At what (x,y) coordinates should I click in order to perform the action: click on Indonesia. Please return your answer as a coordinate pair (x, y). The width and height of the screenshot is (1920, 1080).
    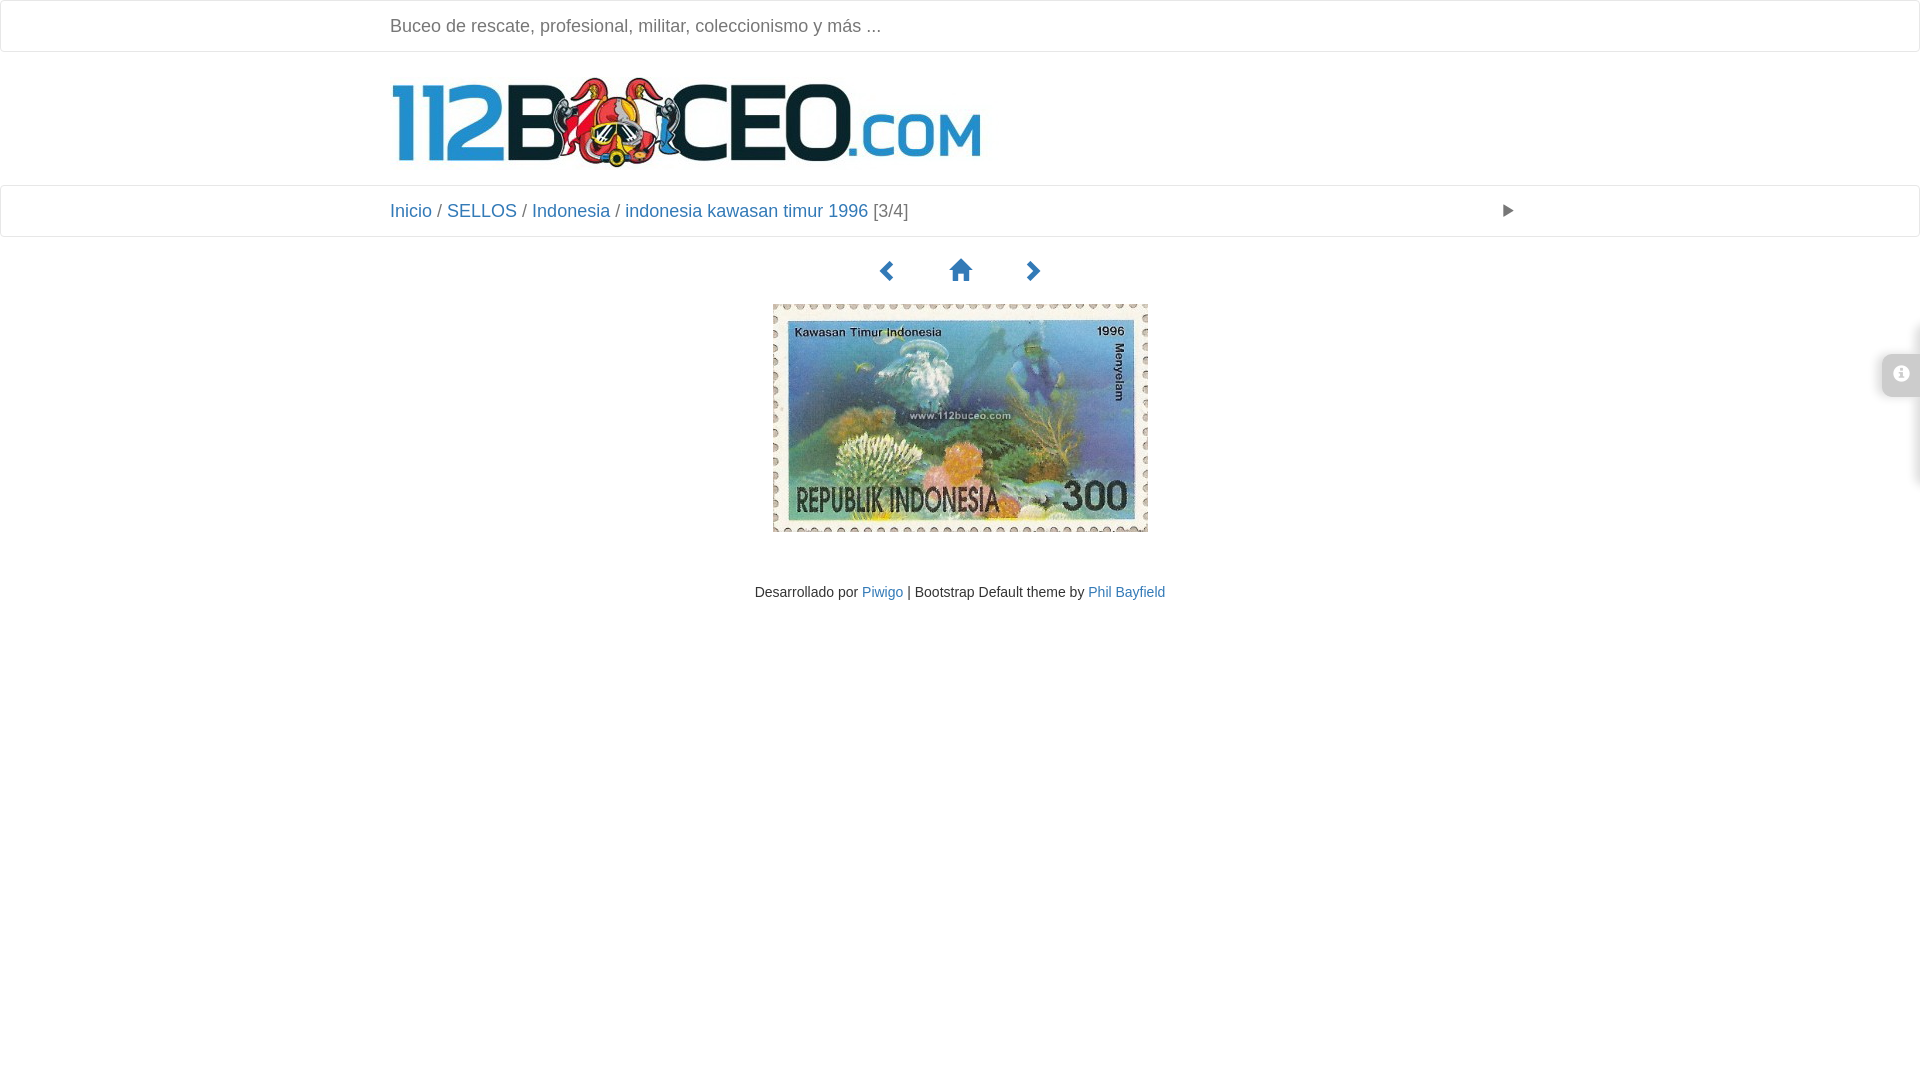
    Looking at the image, I should click on (571, 211).